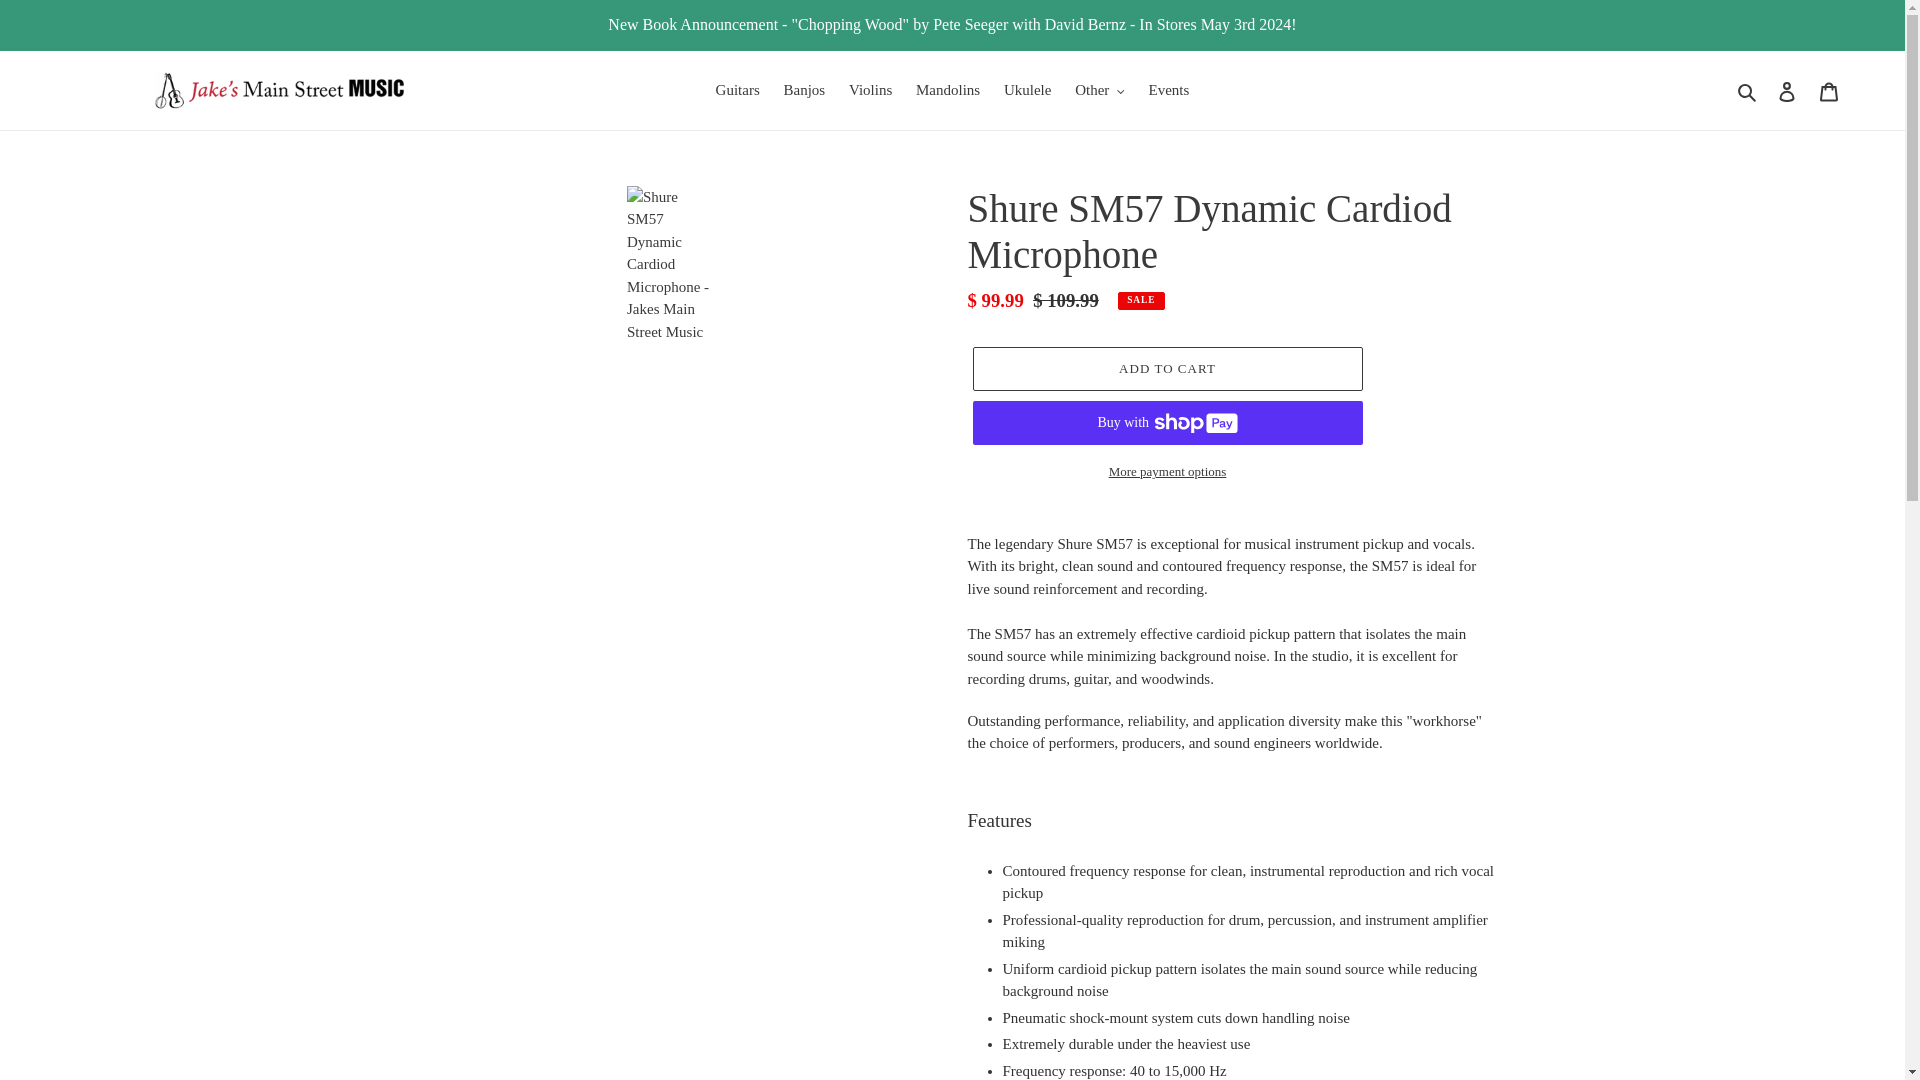 The image size is (1920, 1080). Describe the element at coordinates (804, 90) in the screenshot. I see `Banjos` at that location.